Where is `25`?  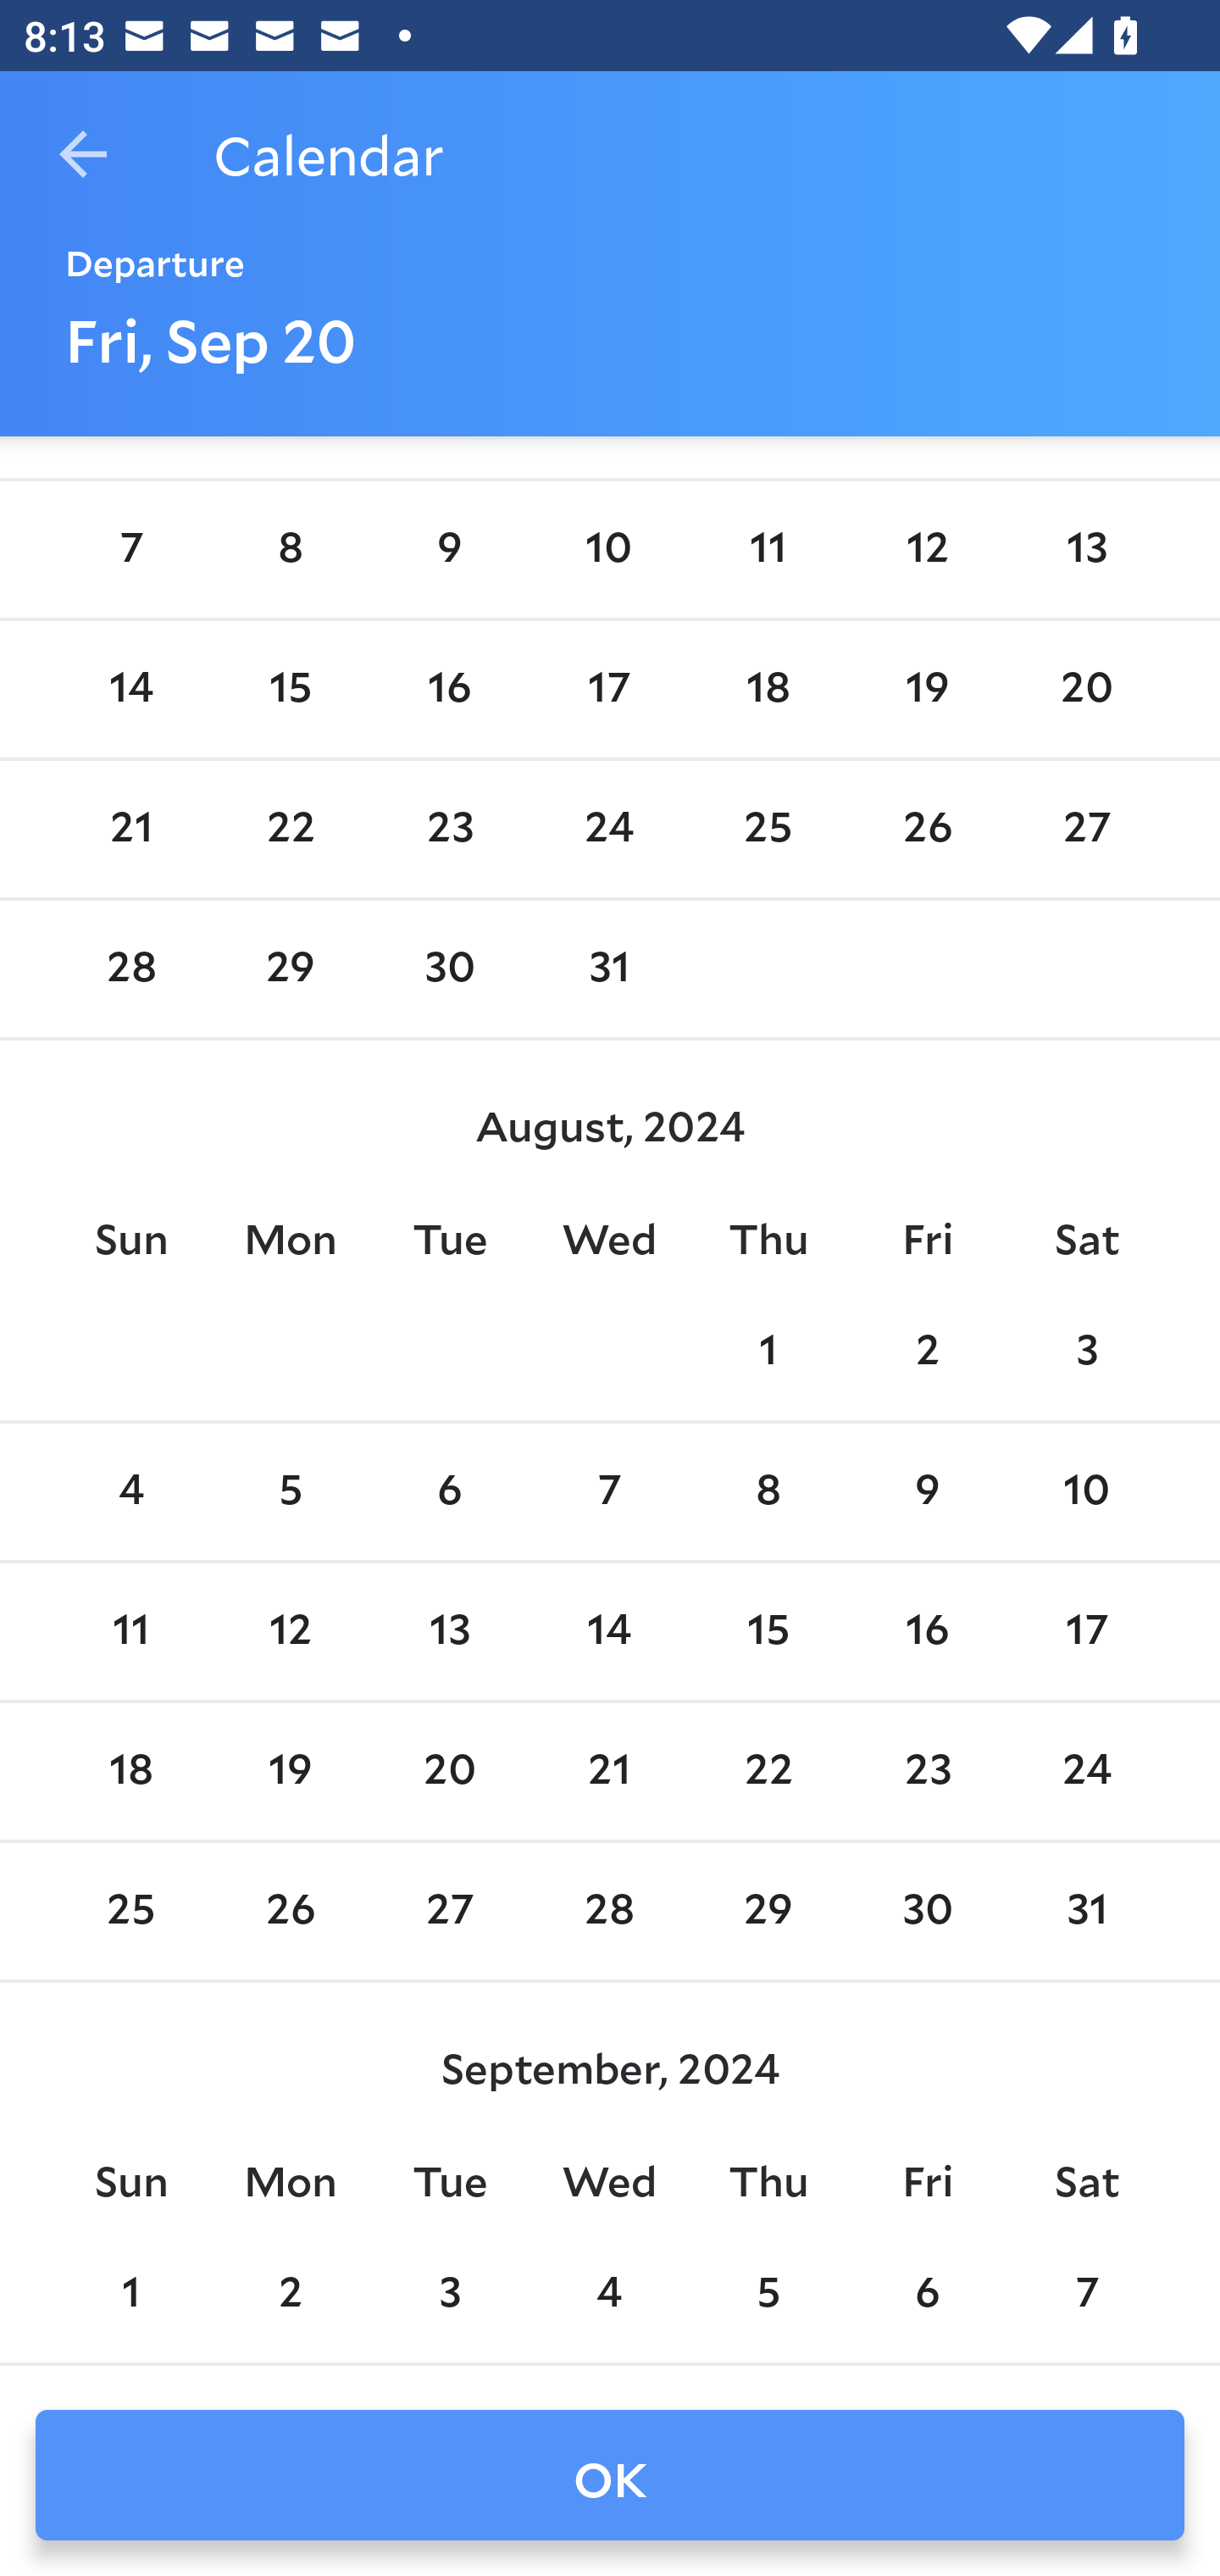
25 is located at coordinates (768, 829).